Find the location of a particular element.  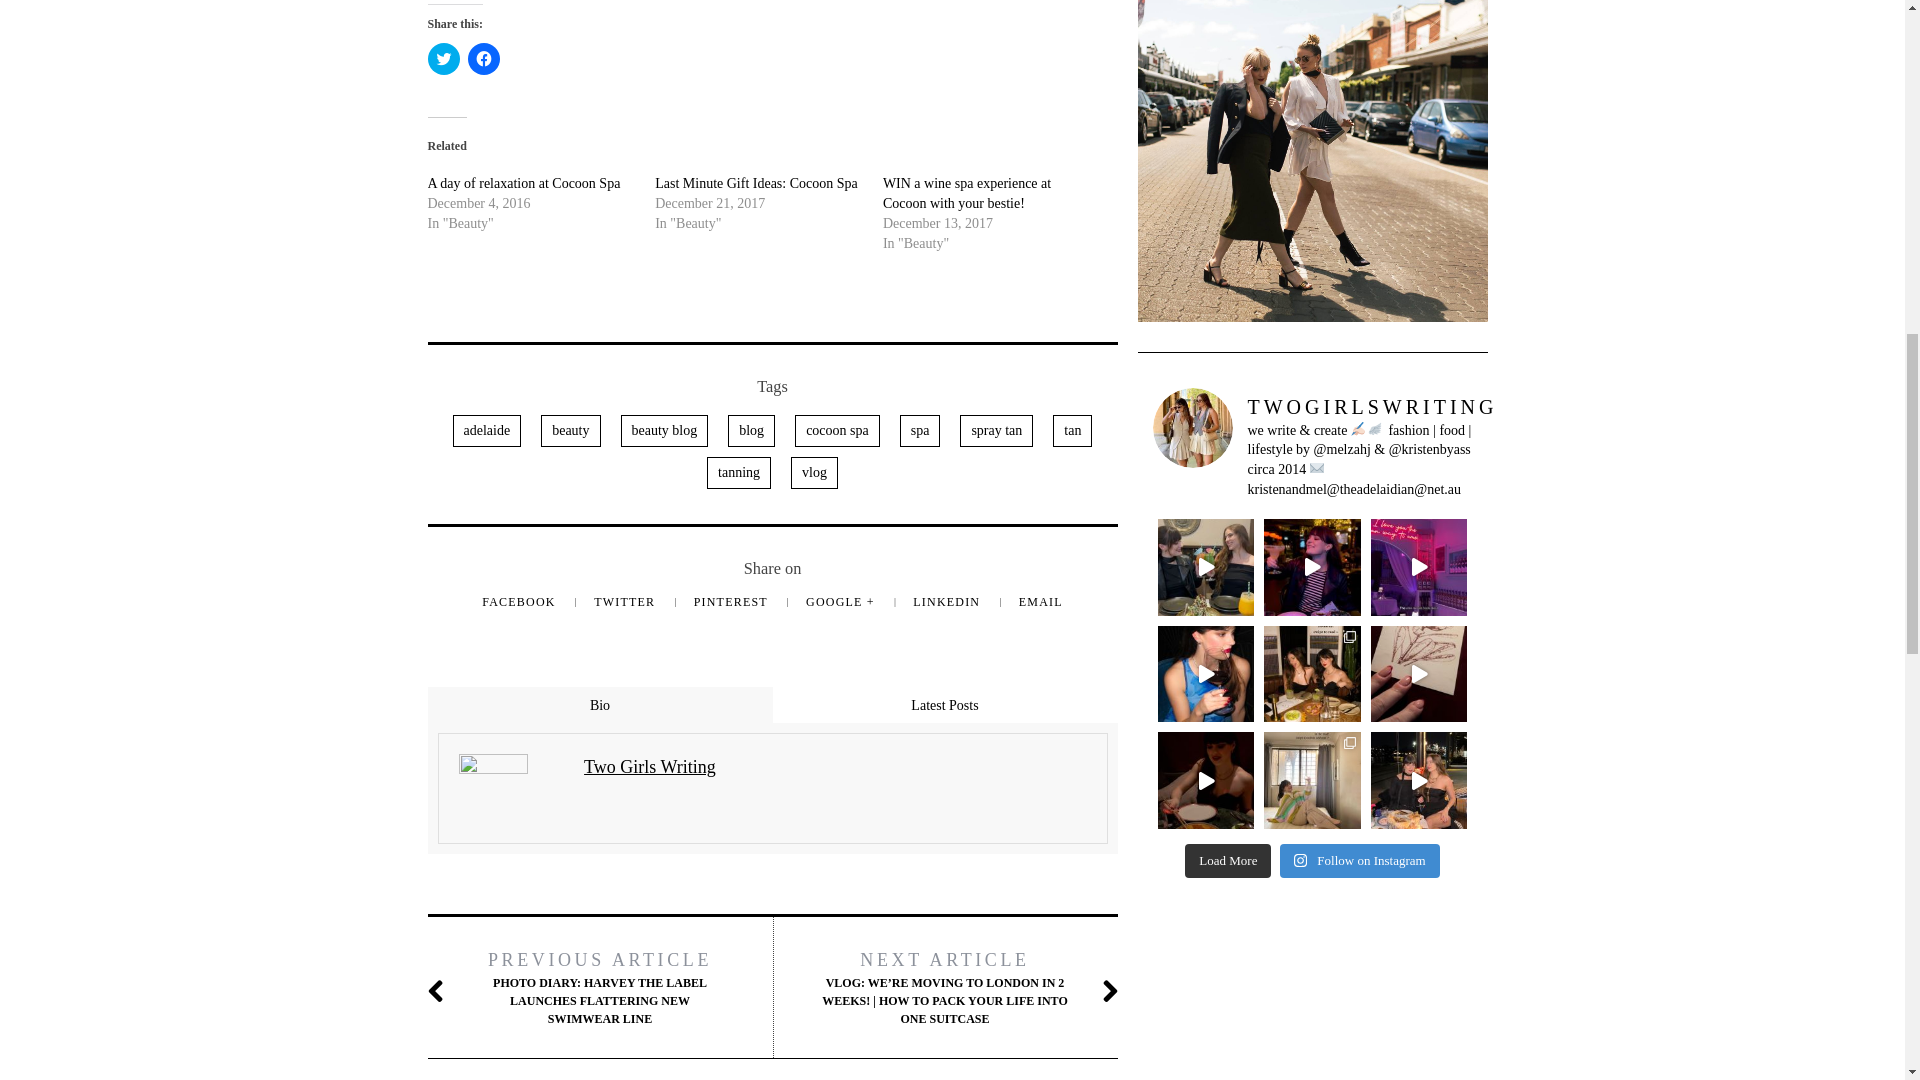

Click to share on Twitter is located at coordinates (444, 58).